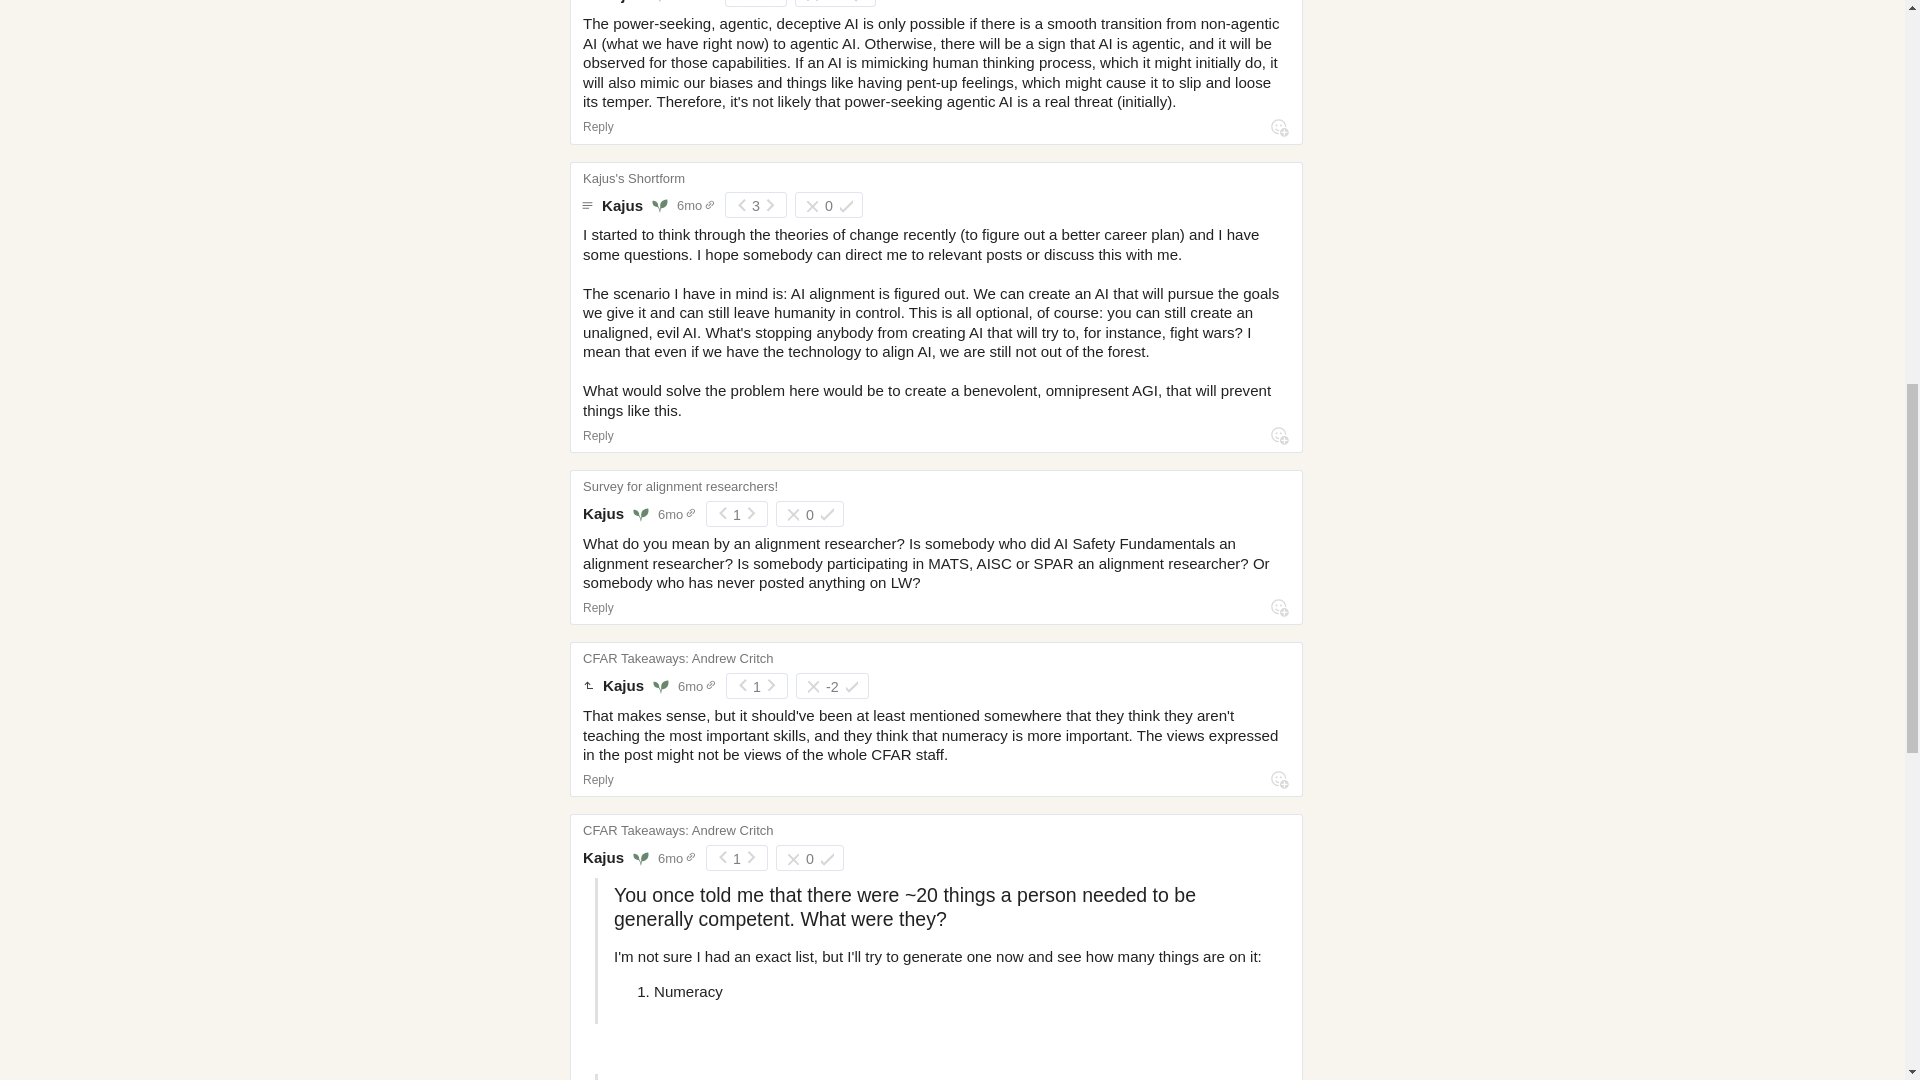  What do you see at coordinates (622, 204) in the screenshot?
I see `Kajus` at bounding box center [622, 204].